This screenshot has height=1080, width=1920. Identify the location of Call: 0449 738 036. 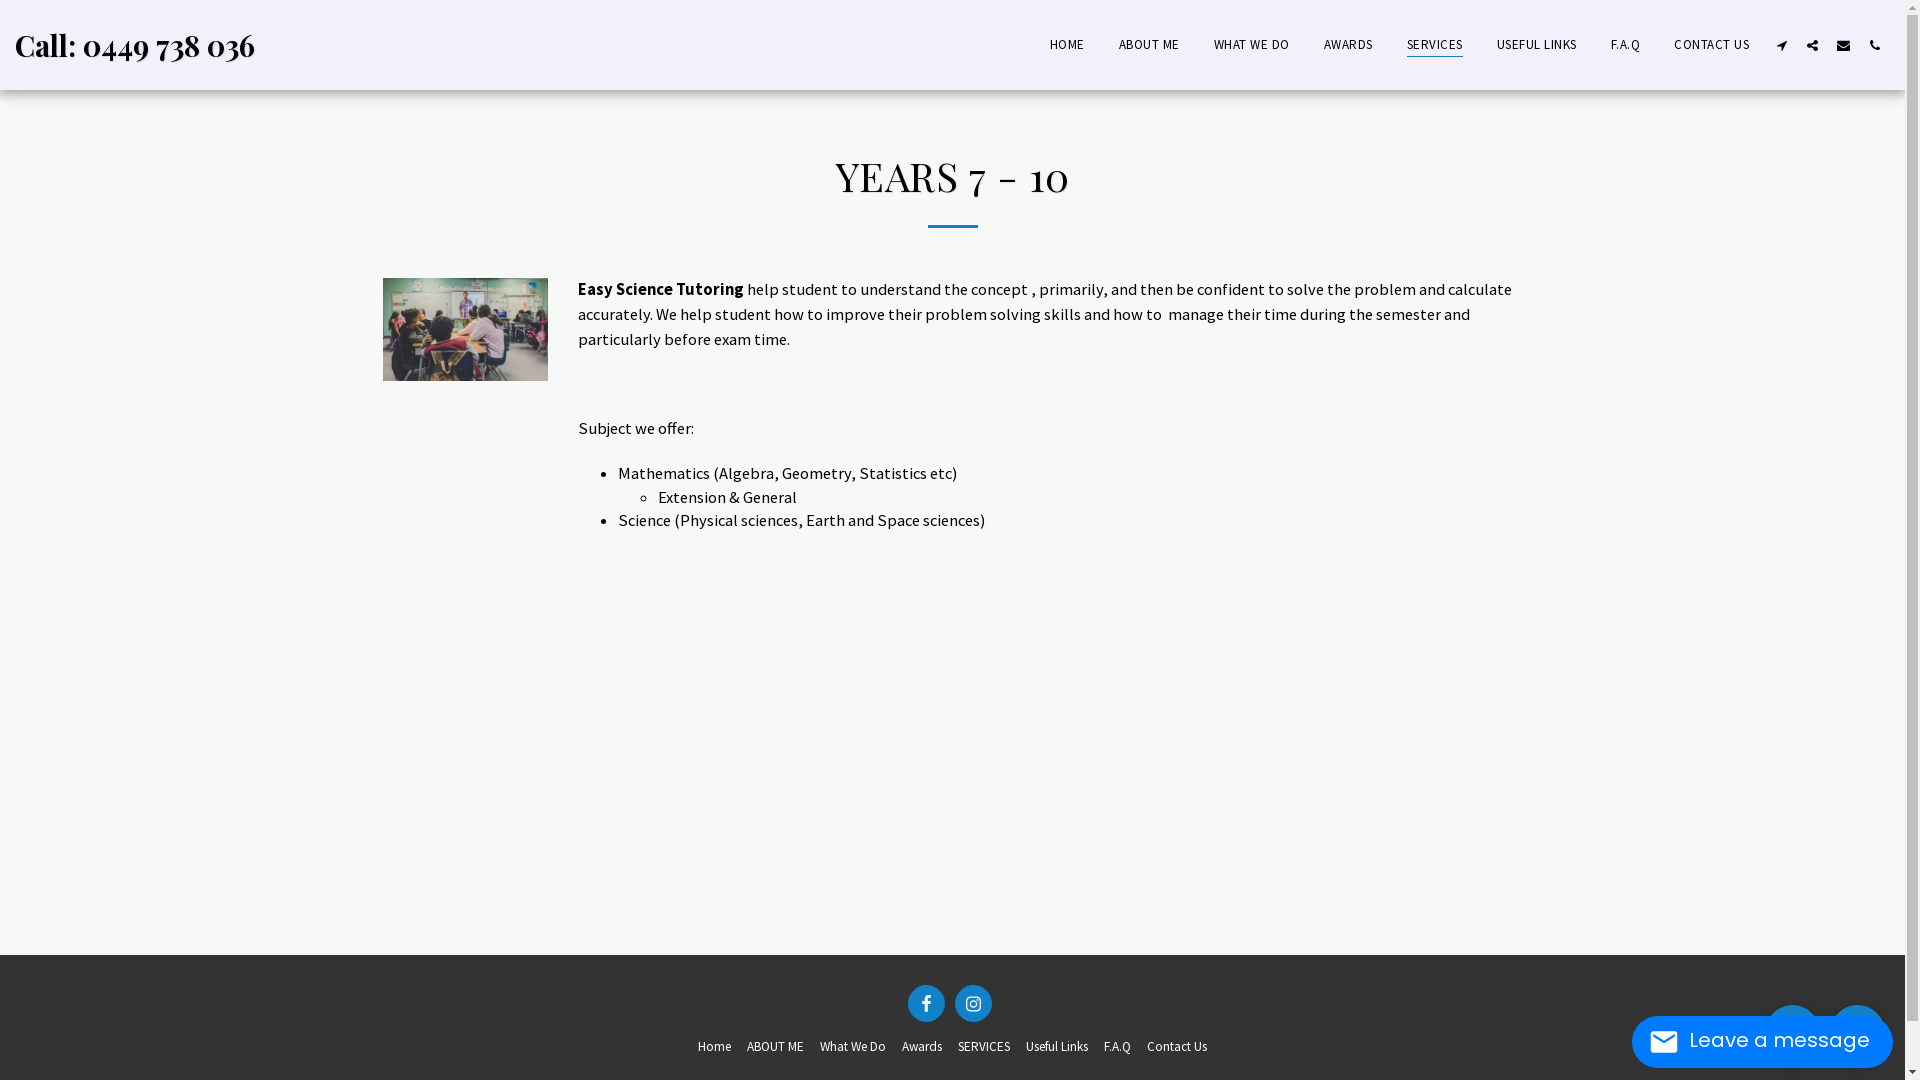
(135, 45).